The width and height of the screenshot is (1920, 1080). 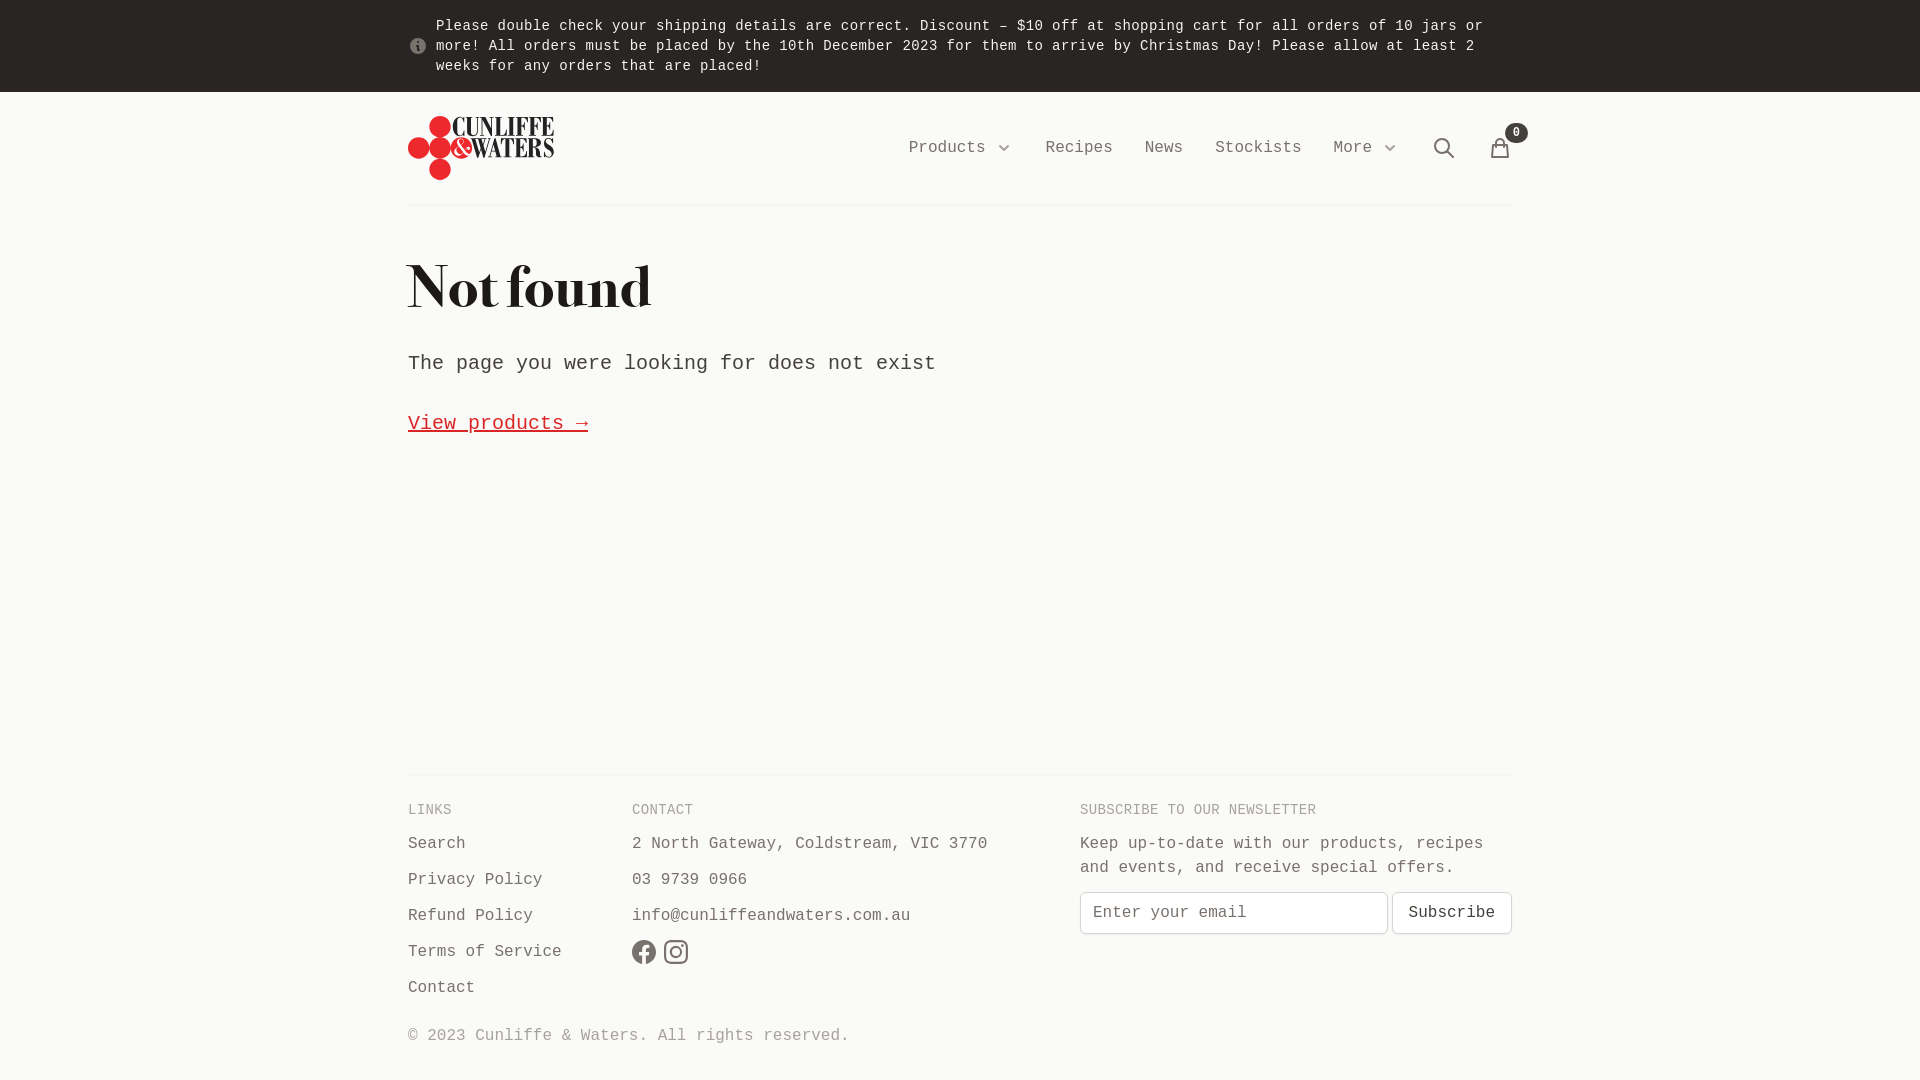 What do you see at coordinates (1258, 148) in the screenshot?
I see `Stockists` at bounding box center [1258, 148].